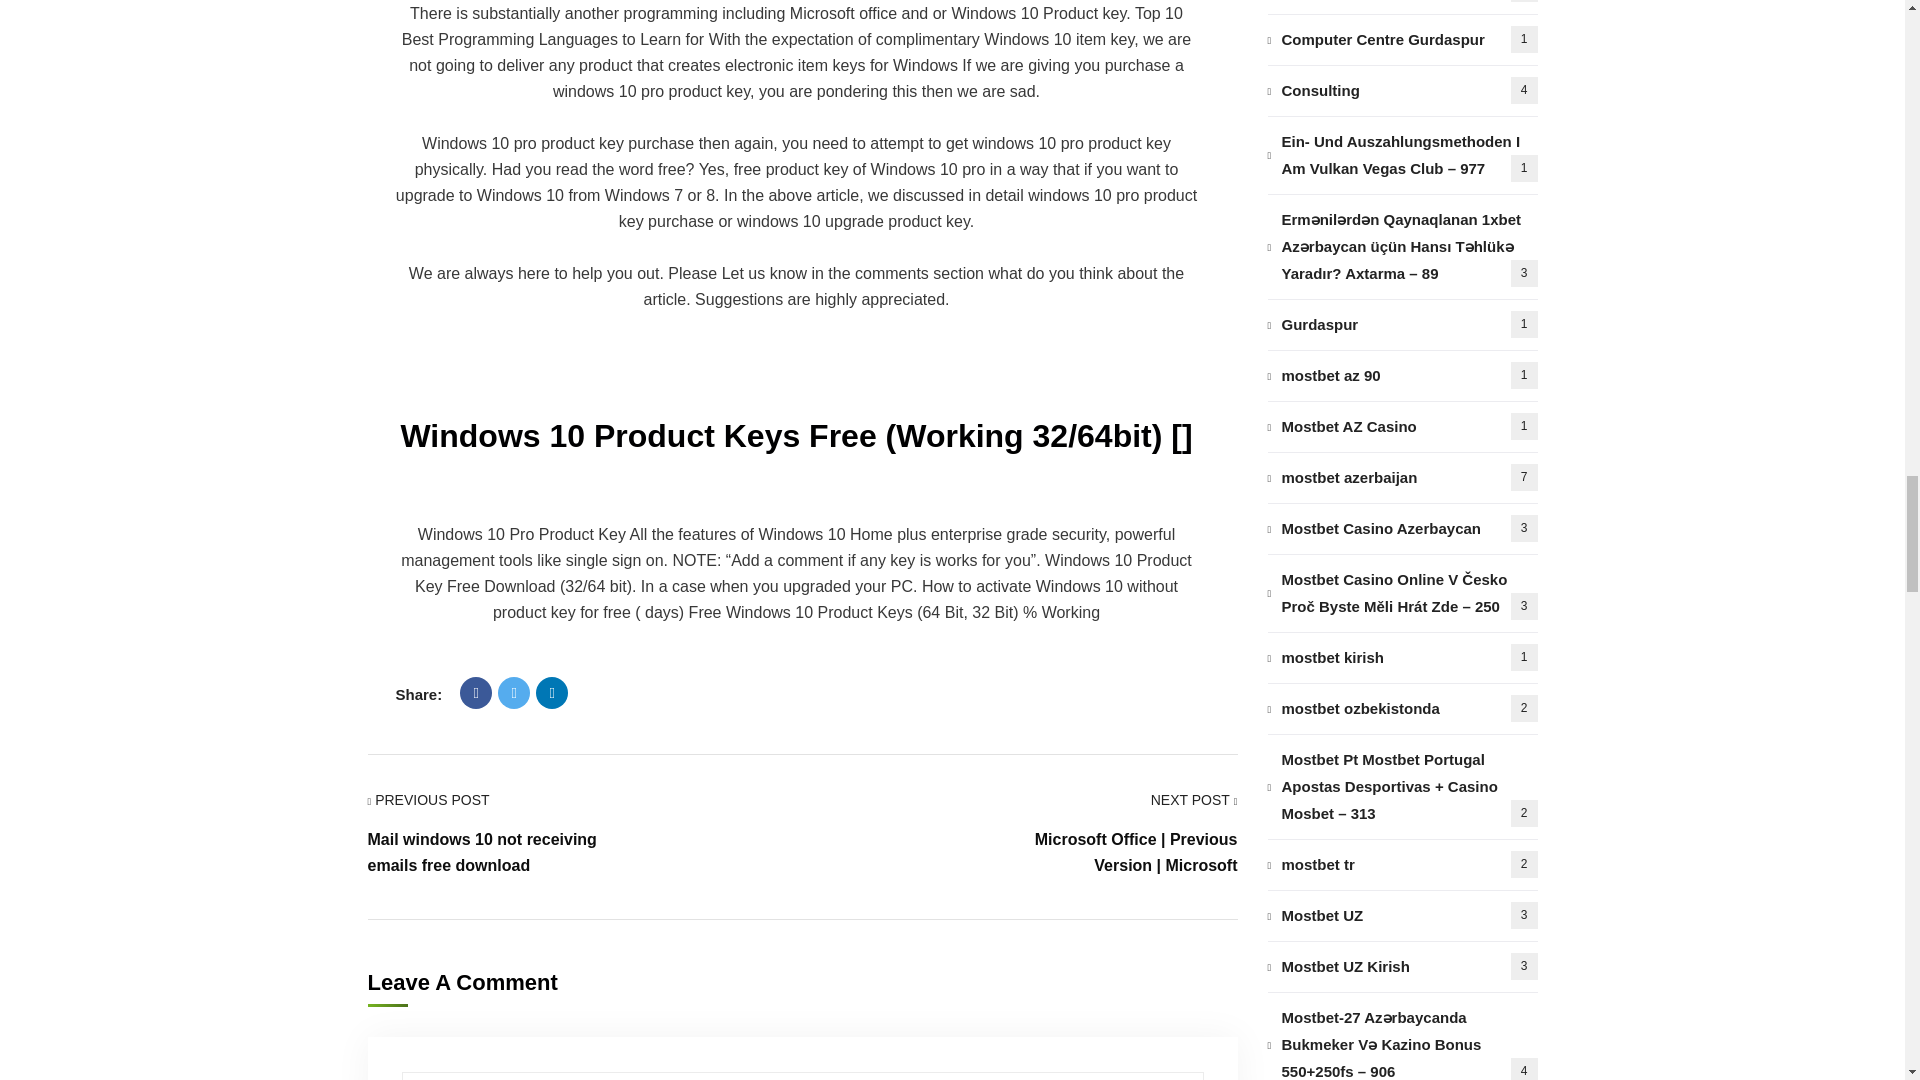 Image resolution: width=1920 pixels, height=1080 pixels. I want to click on Twitter, so click(513, 692).